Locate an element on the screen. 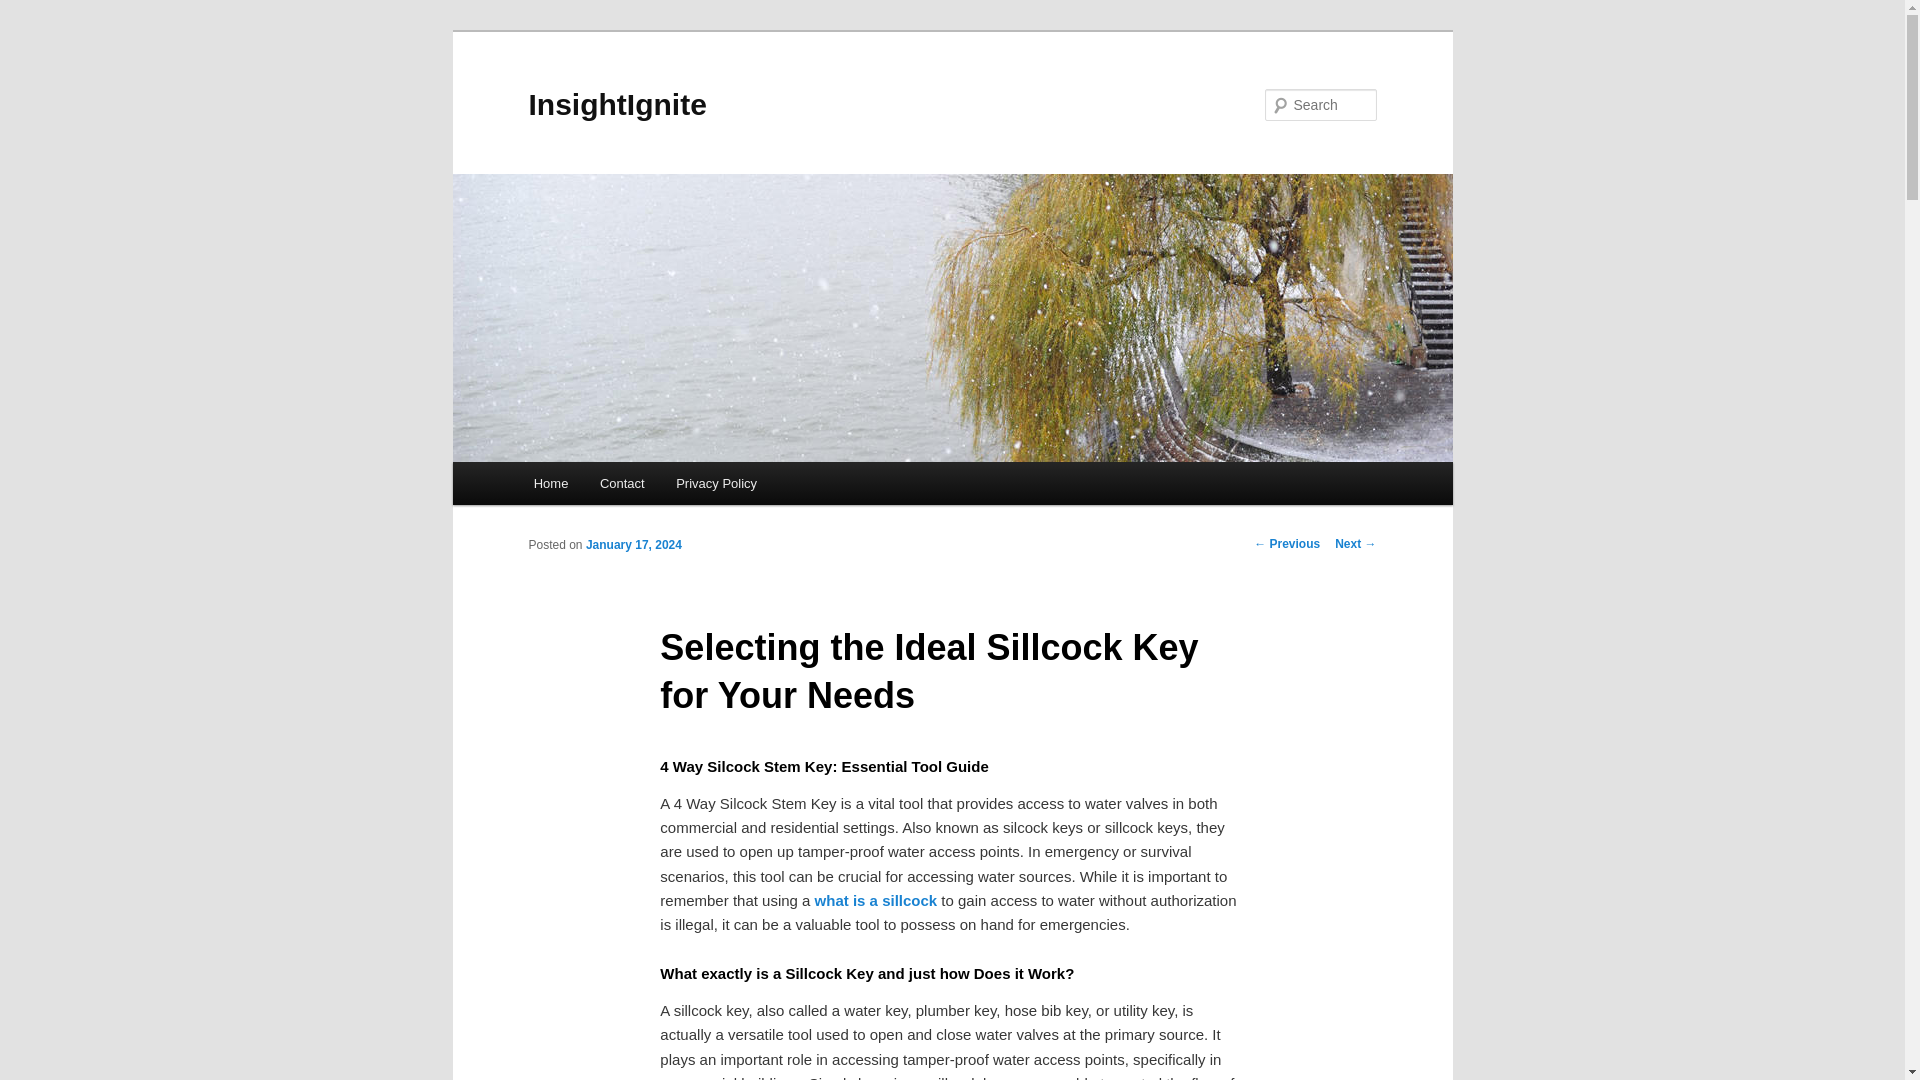  Contact is located at coordinates (622, 484).